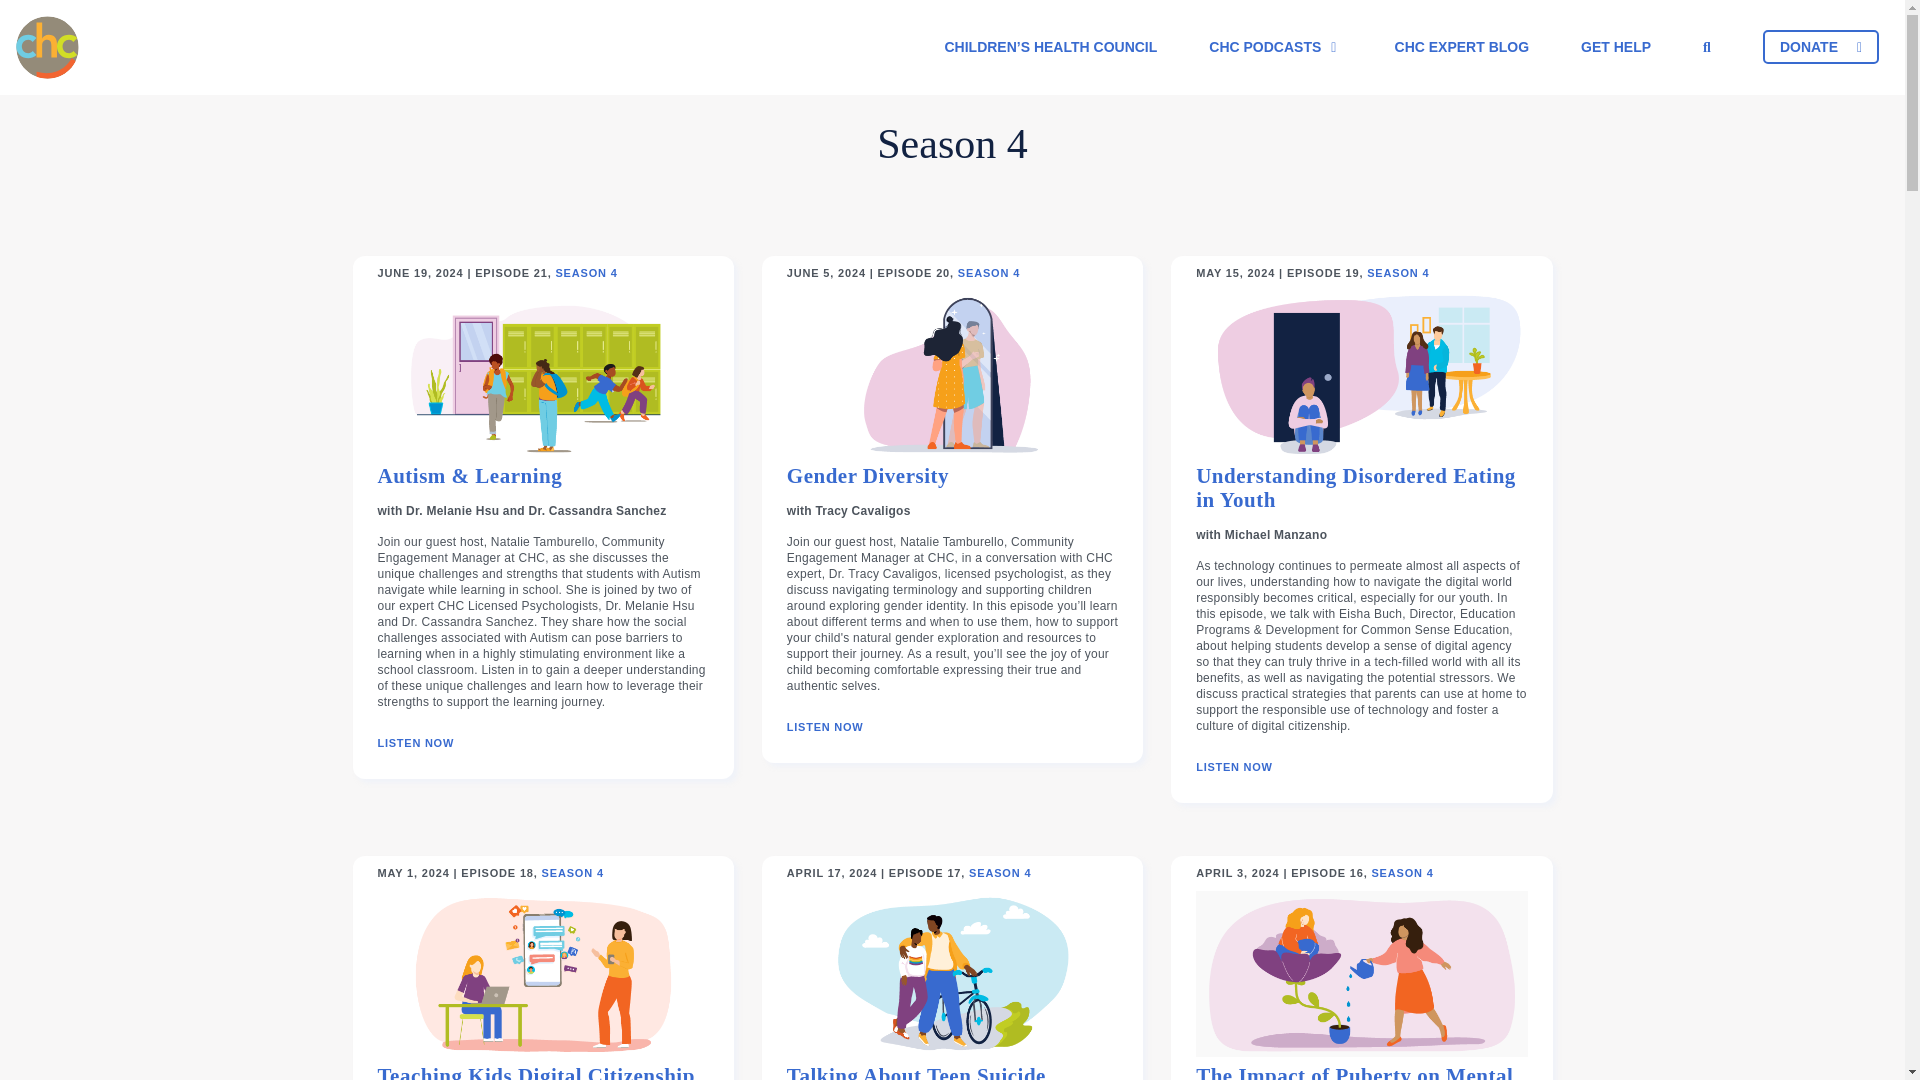 This screenshot has width=1920, height=1080. I want to click on View the post titled 'Teaching Kids Digital Citizenship'., so click(536, 1072).